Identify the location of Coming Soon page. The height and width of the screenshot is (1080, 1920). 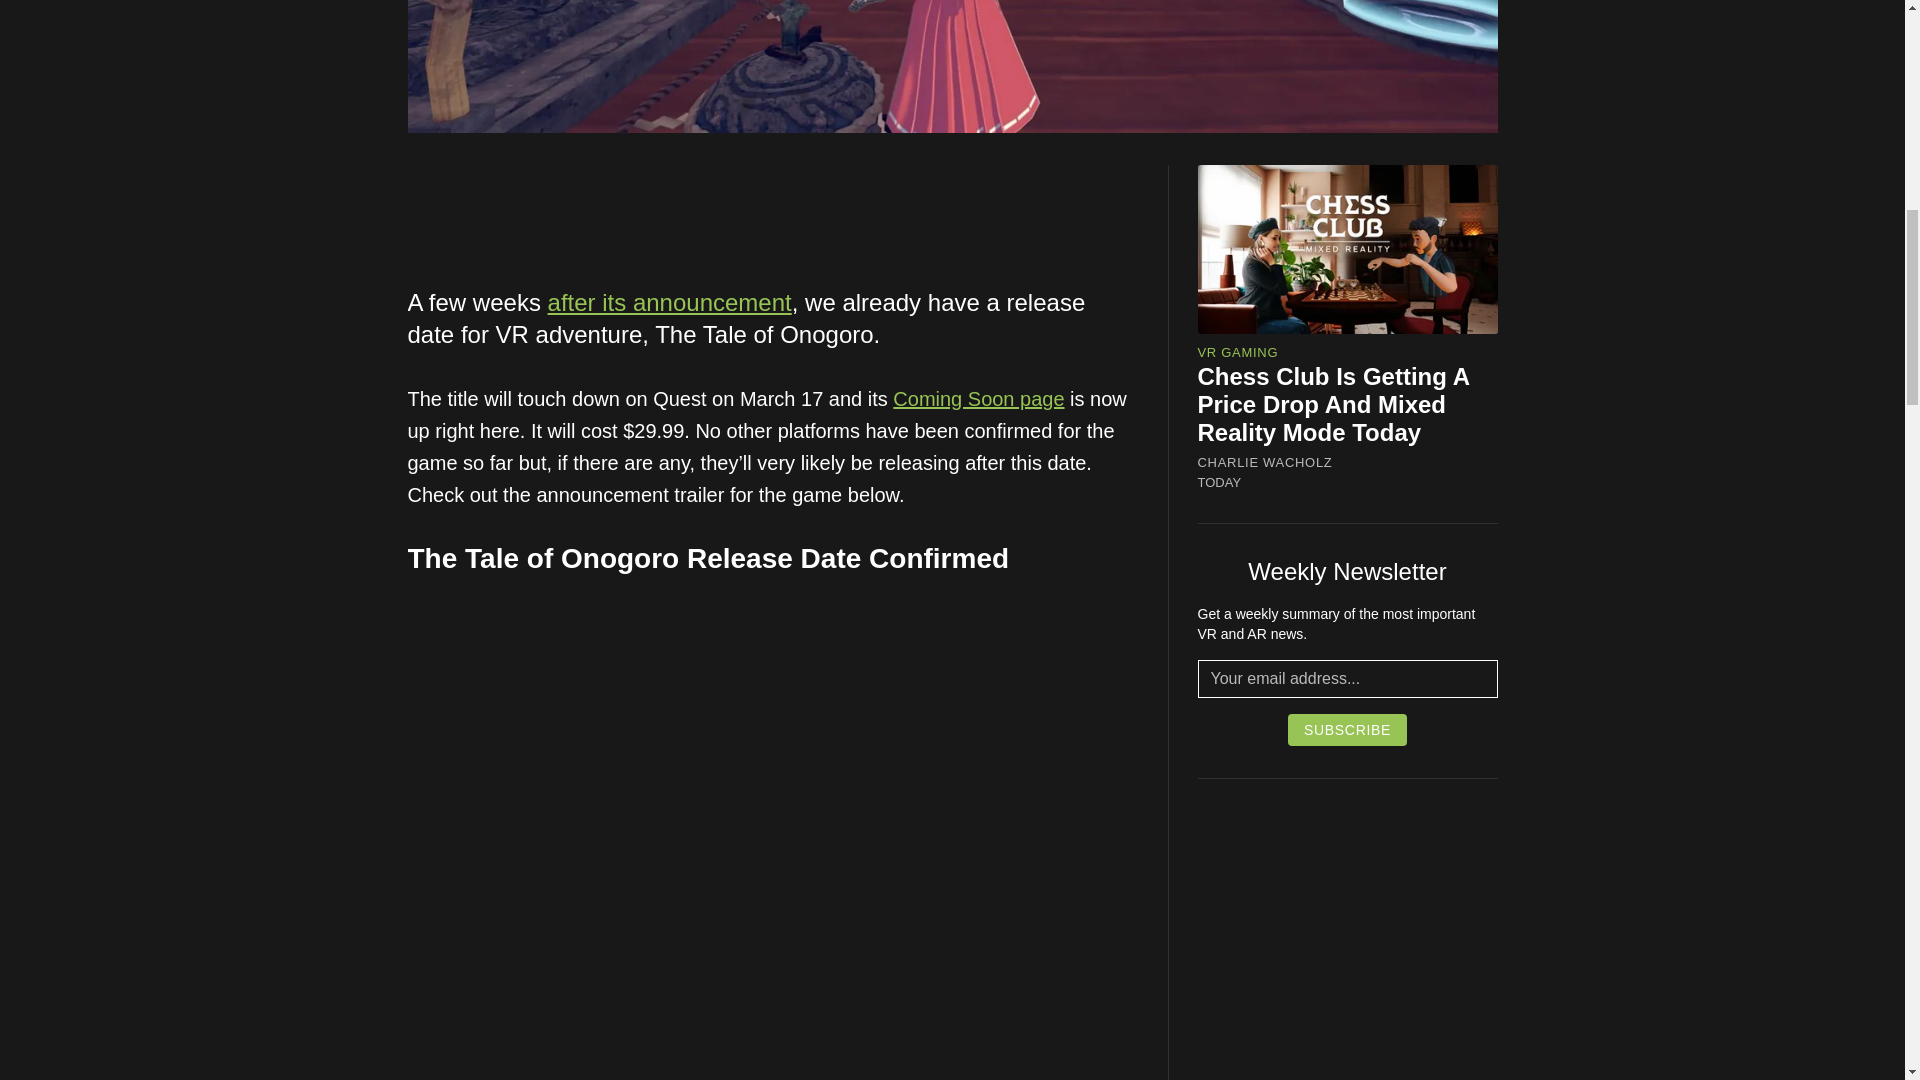
(978, 398).